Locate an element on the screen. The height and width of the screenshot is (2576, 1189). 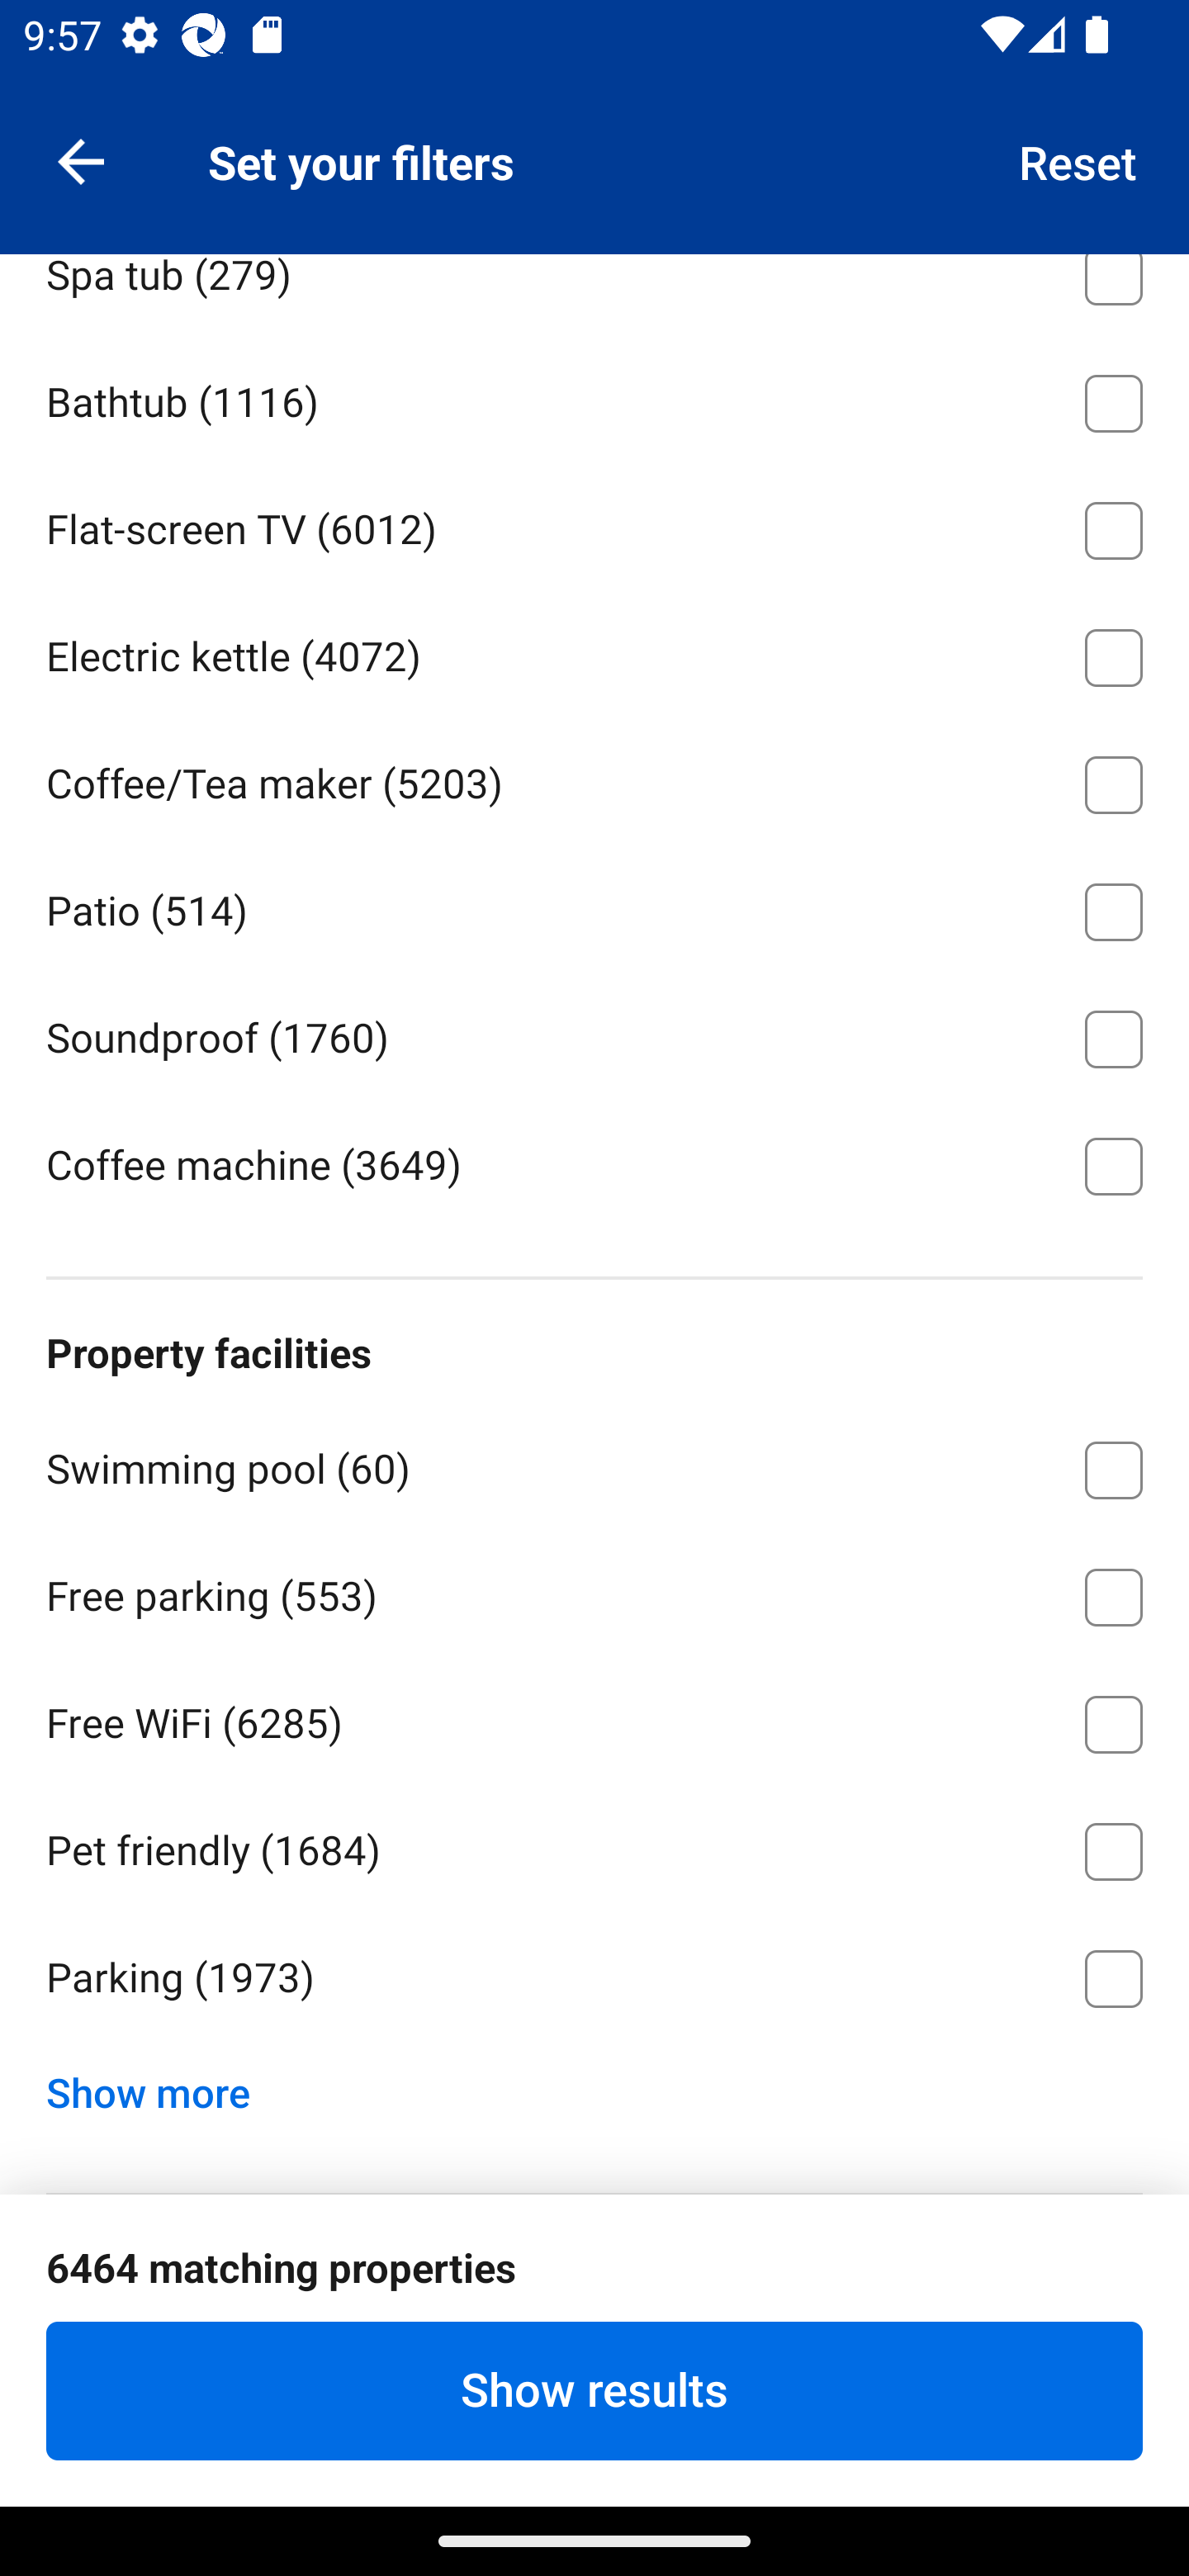
Pet friendly ⁦(1684) is located at coordinates (594, 1845).